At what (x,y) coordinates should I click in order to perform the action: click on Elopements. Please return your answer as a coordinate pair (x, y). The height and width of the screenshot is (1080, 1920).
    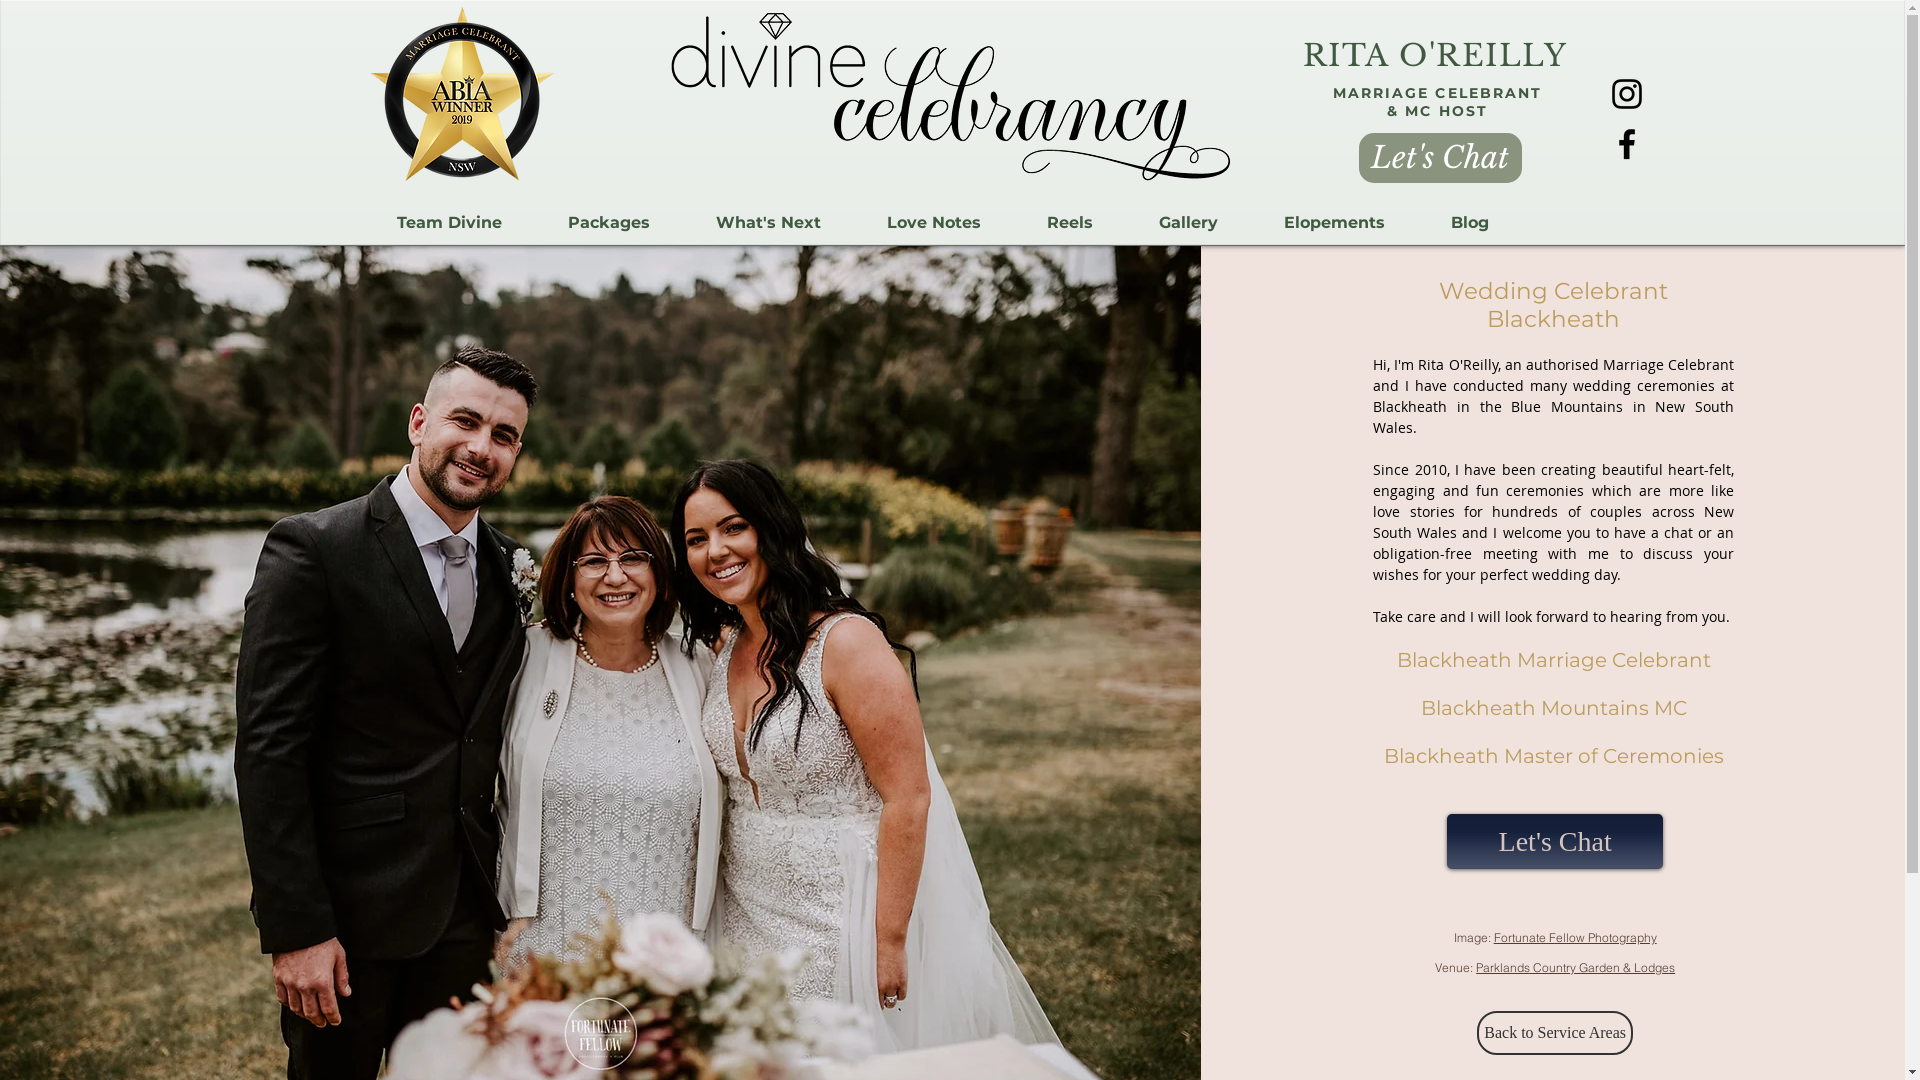
    Looking at the image, I should click on (1334, 223).